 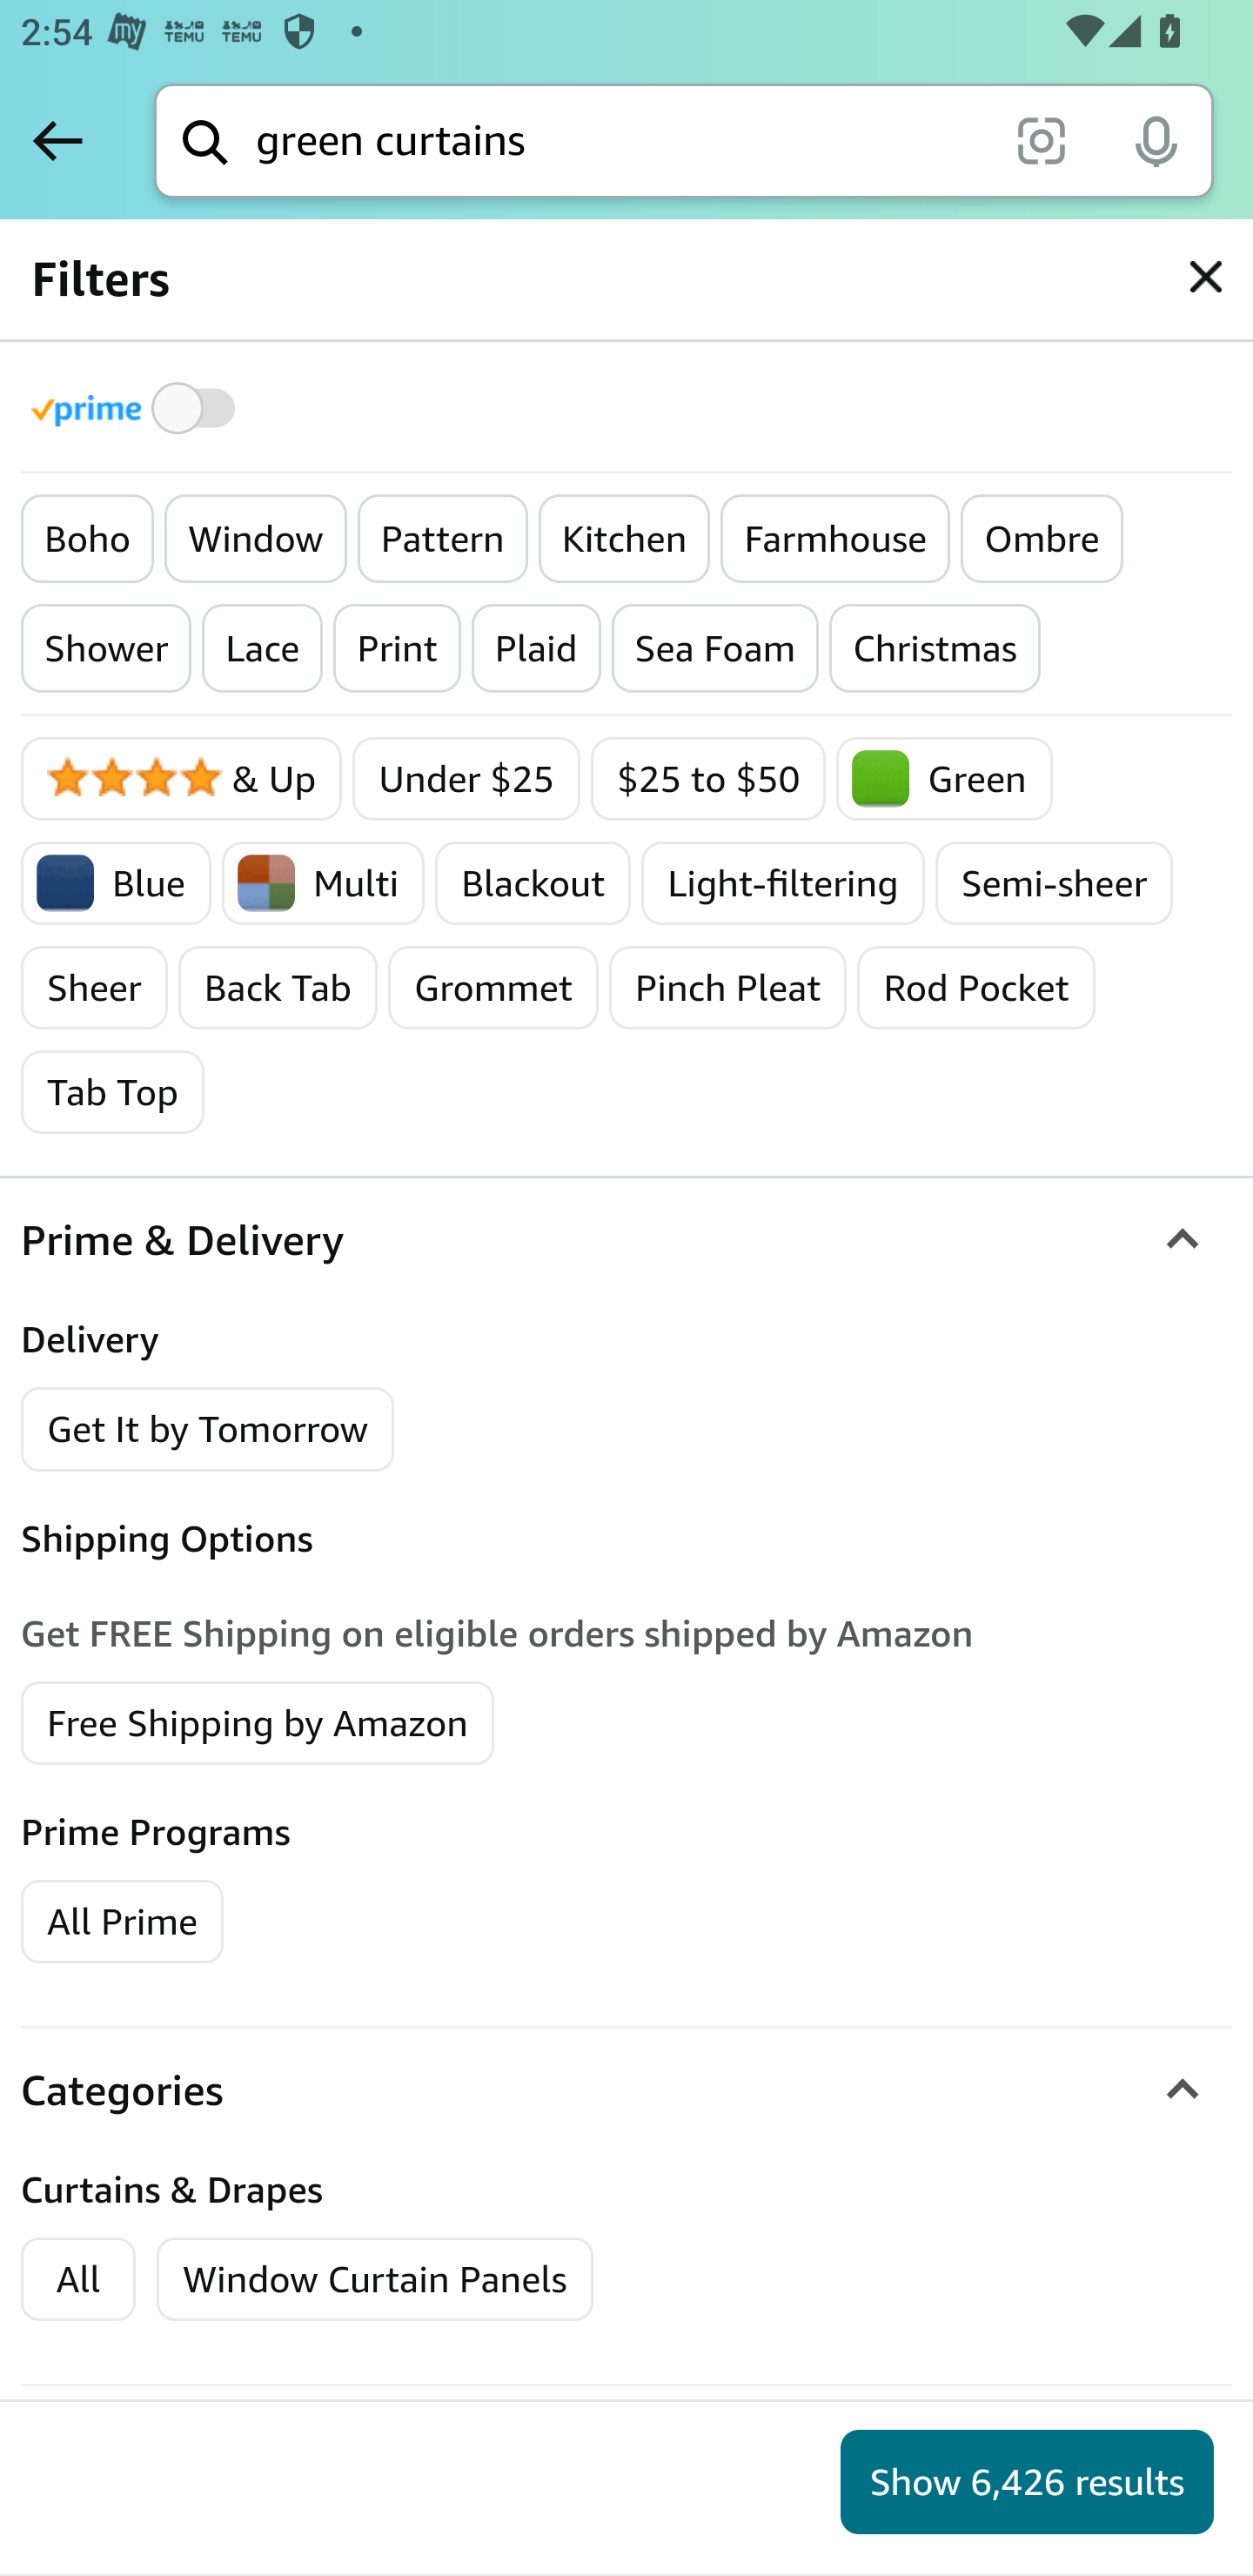 What do you see at coordinates (258, 1721) in the screenshot?
I see `Free Shipping by Amazon` at bounding box center [258, 1721].